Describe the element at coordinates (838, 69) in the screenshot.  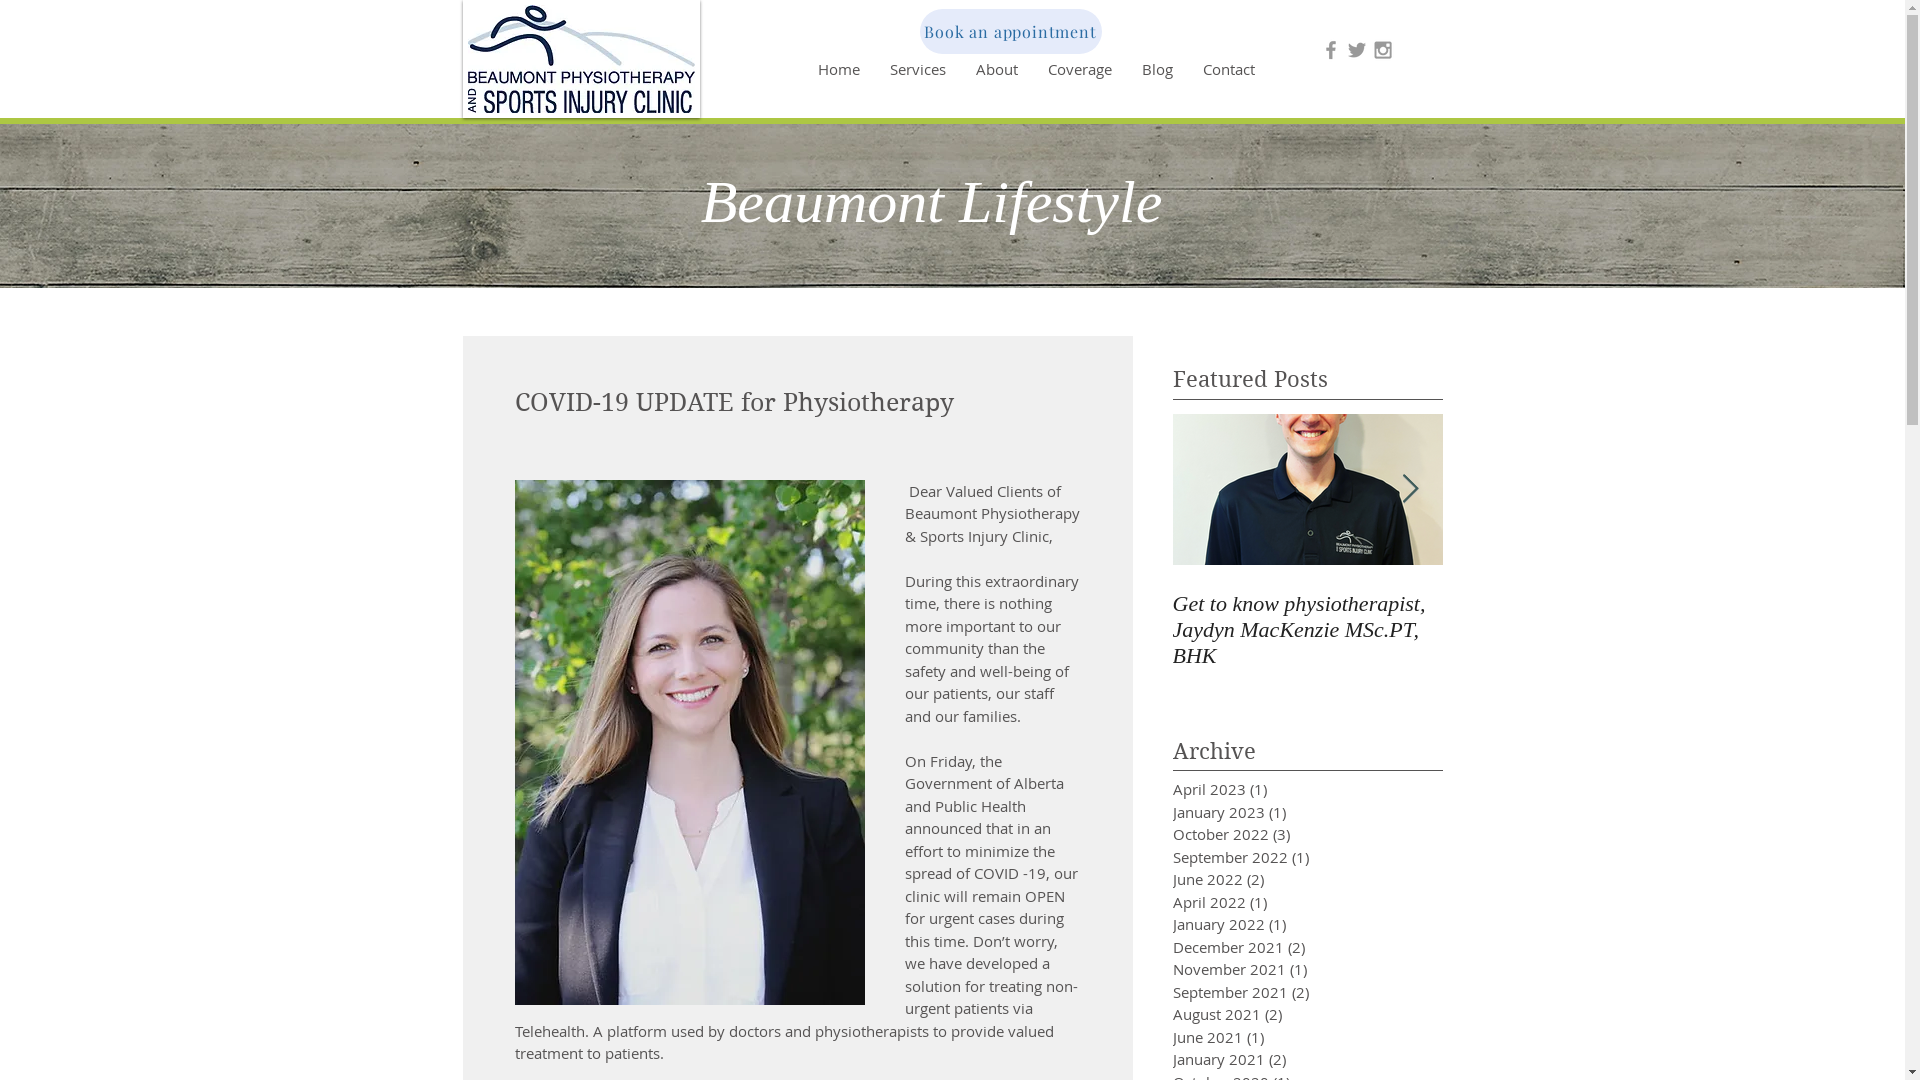
I see `Home` at that location.